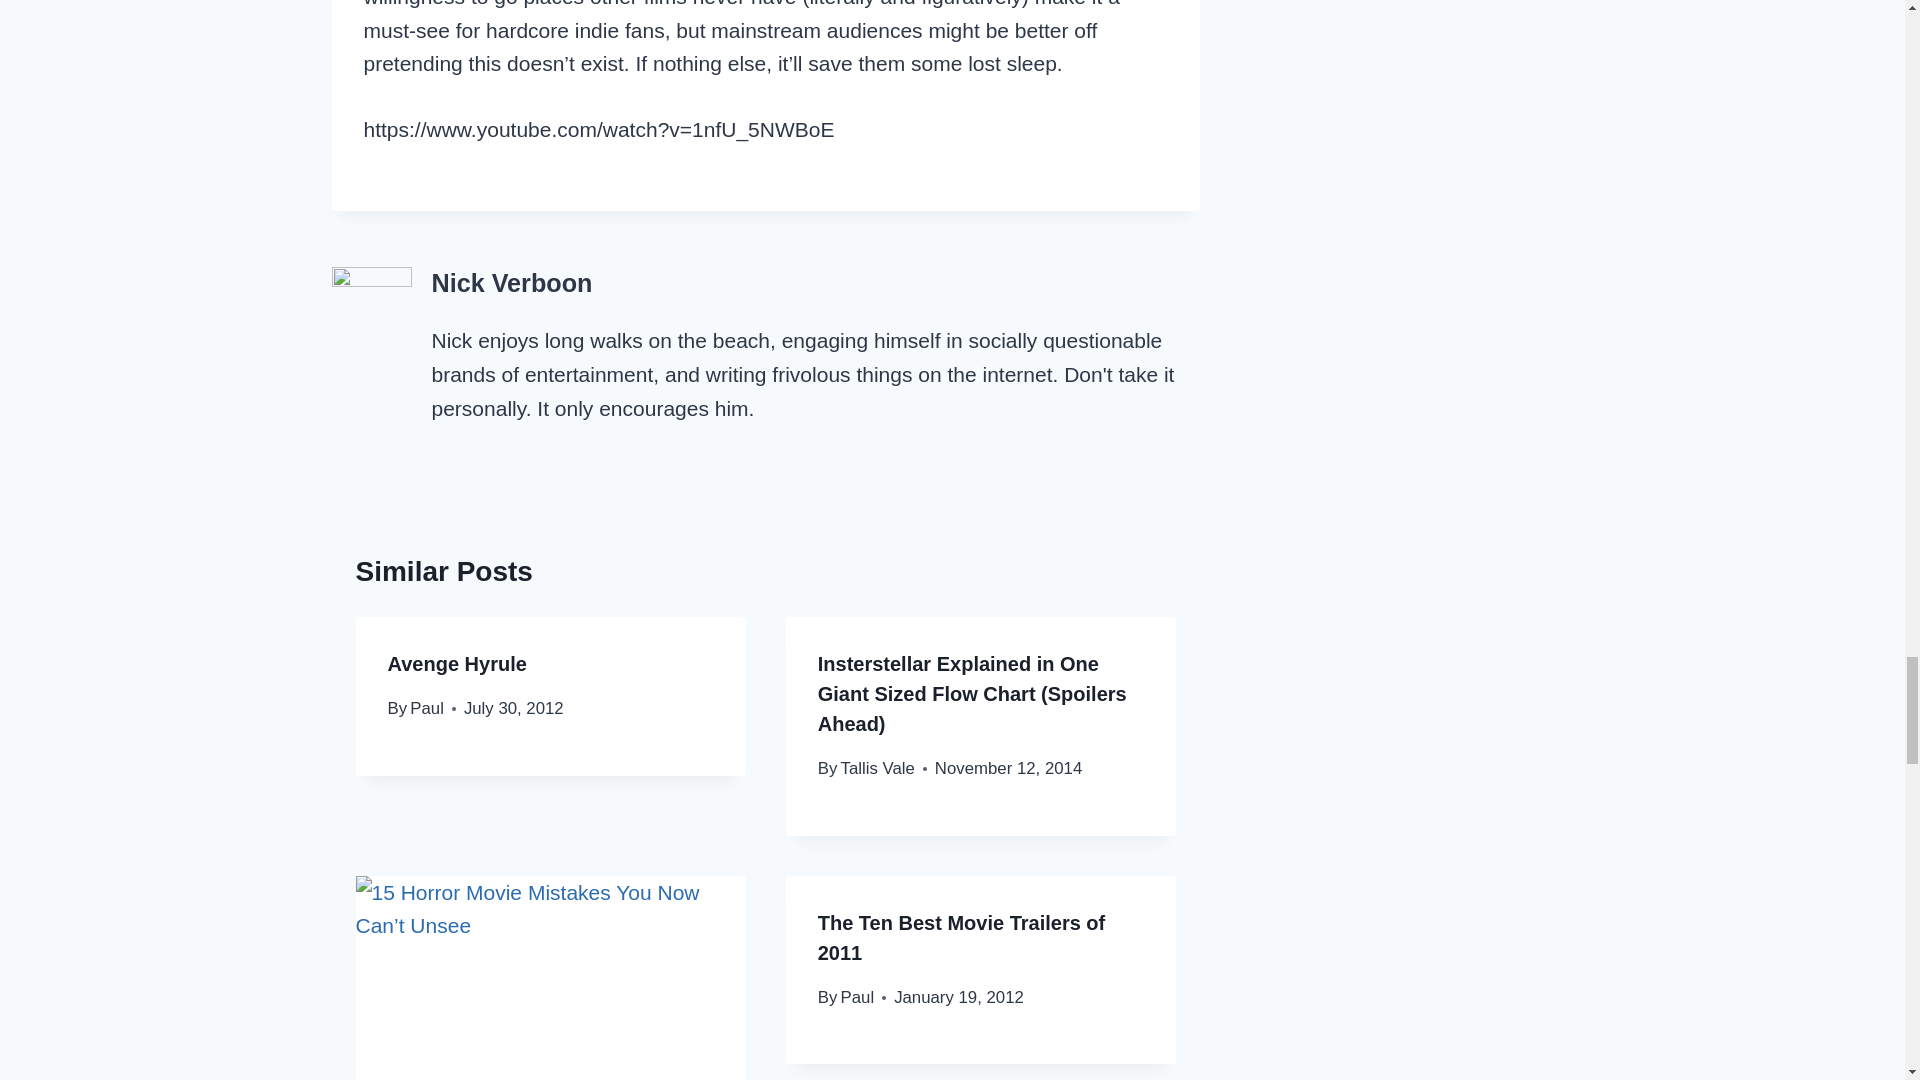 Image resolution: width=1920 pixels, height=1080 pixels. I want to click on The Ten Best Movie Trailers of 2011, so click(961, 938).